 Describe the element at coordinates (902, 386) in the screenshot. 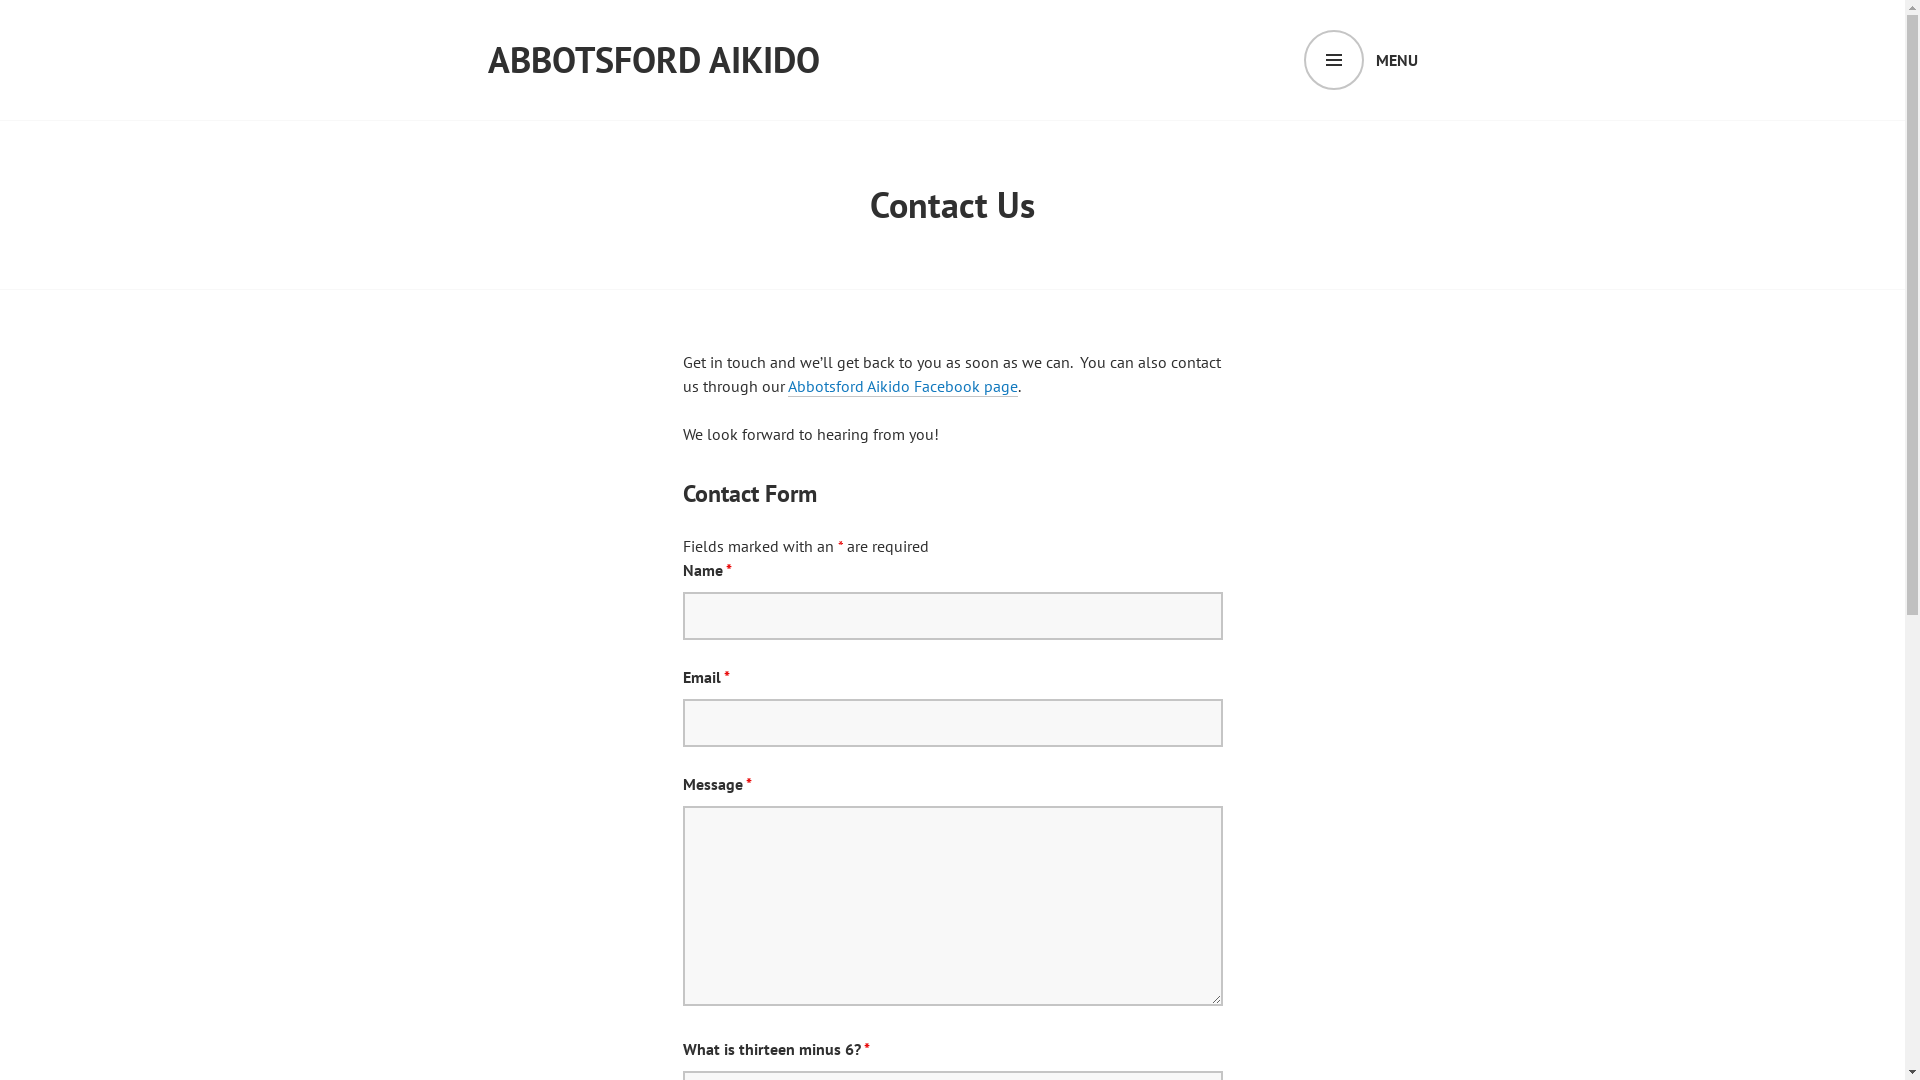

I see `Abbotsford Aikido Facebook page` at that location.